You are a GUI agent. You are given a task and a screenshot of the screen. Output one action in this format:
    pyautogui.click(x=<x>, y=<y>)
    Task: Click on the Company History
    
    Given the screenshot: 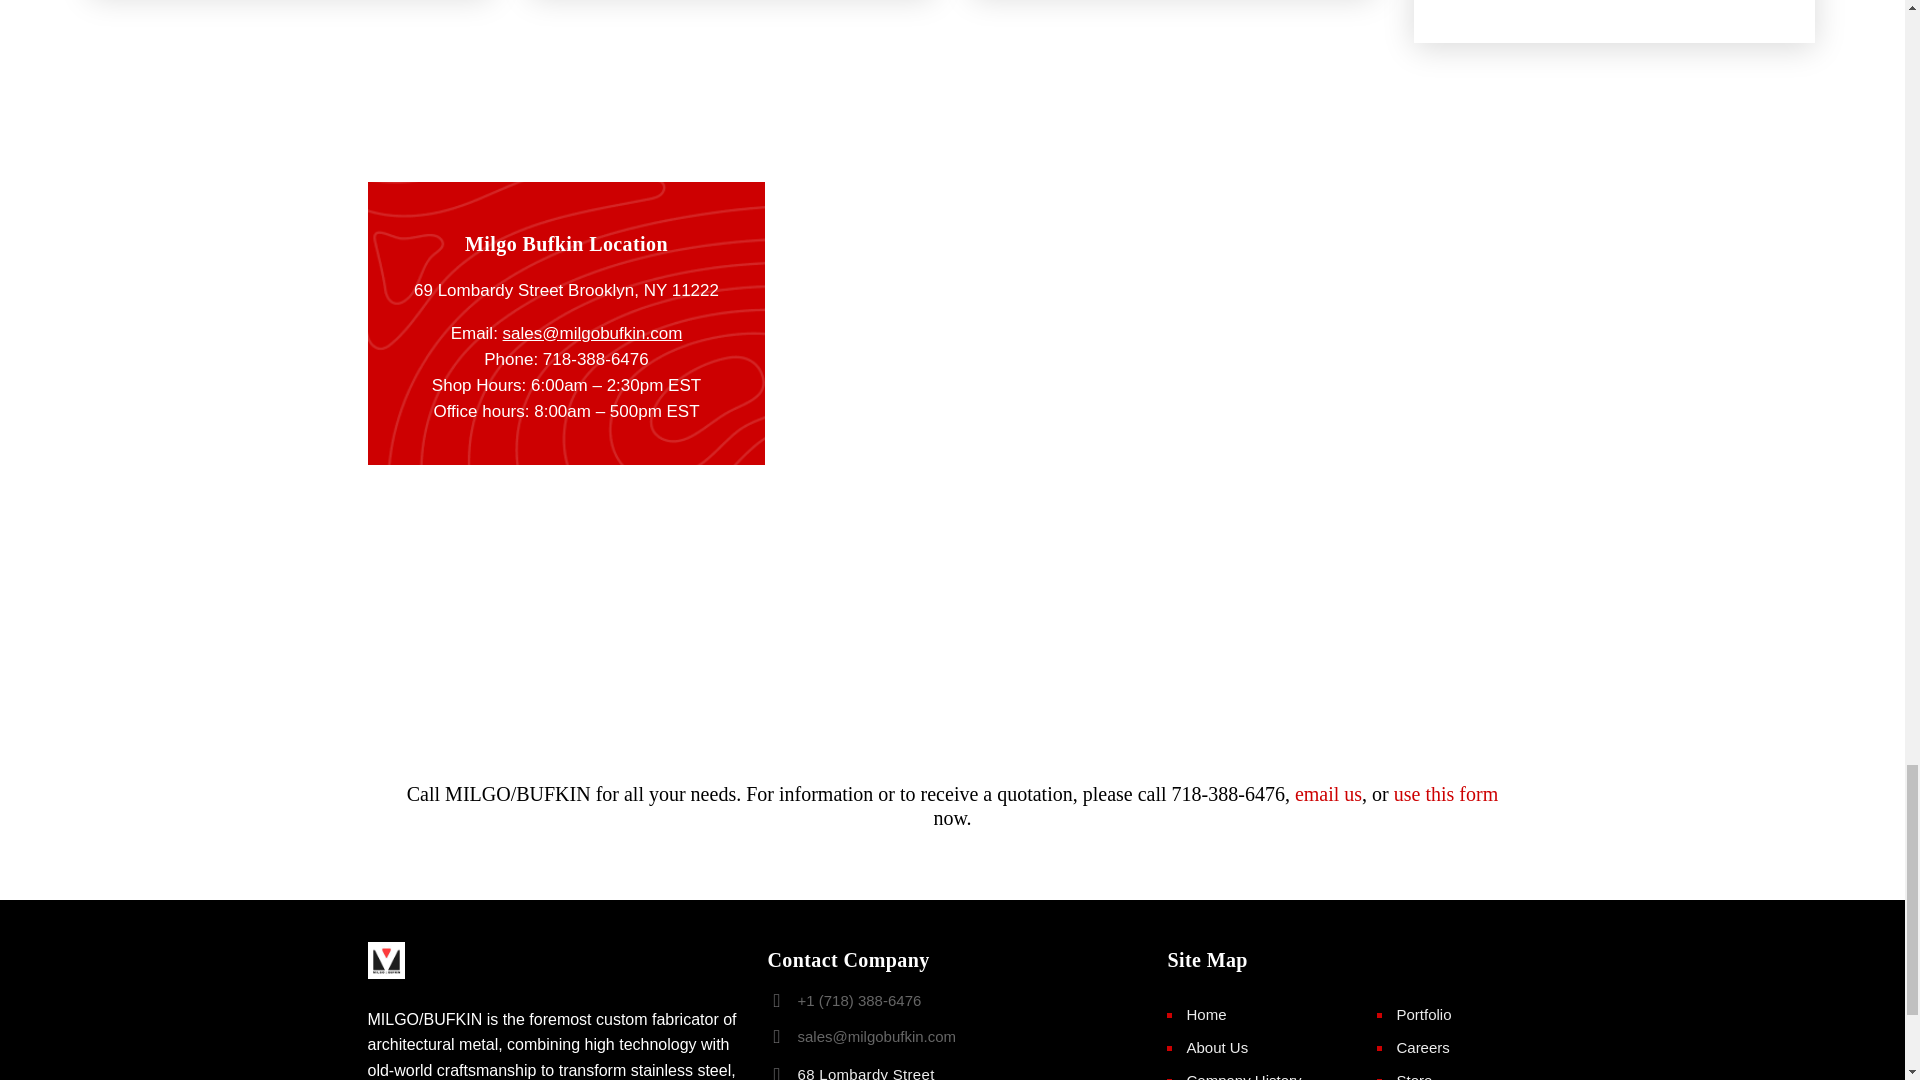 What is the action you would take?
    pyautogui.click(x=1328, y=794)
    